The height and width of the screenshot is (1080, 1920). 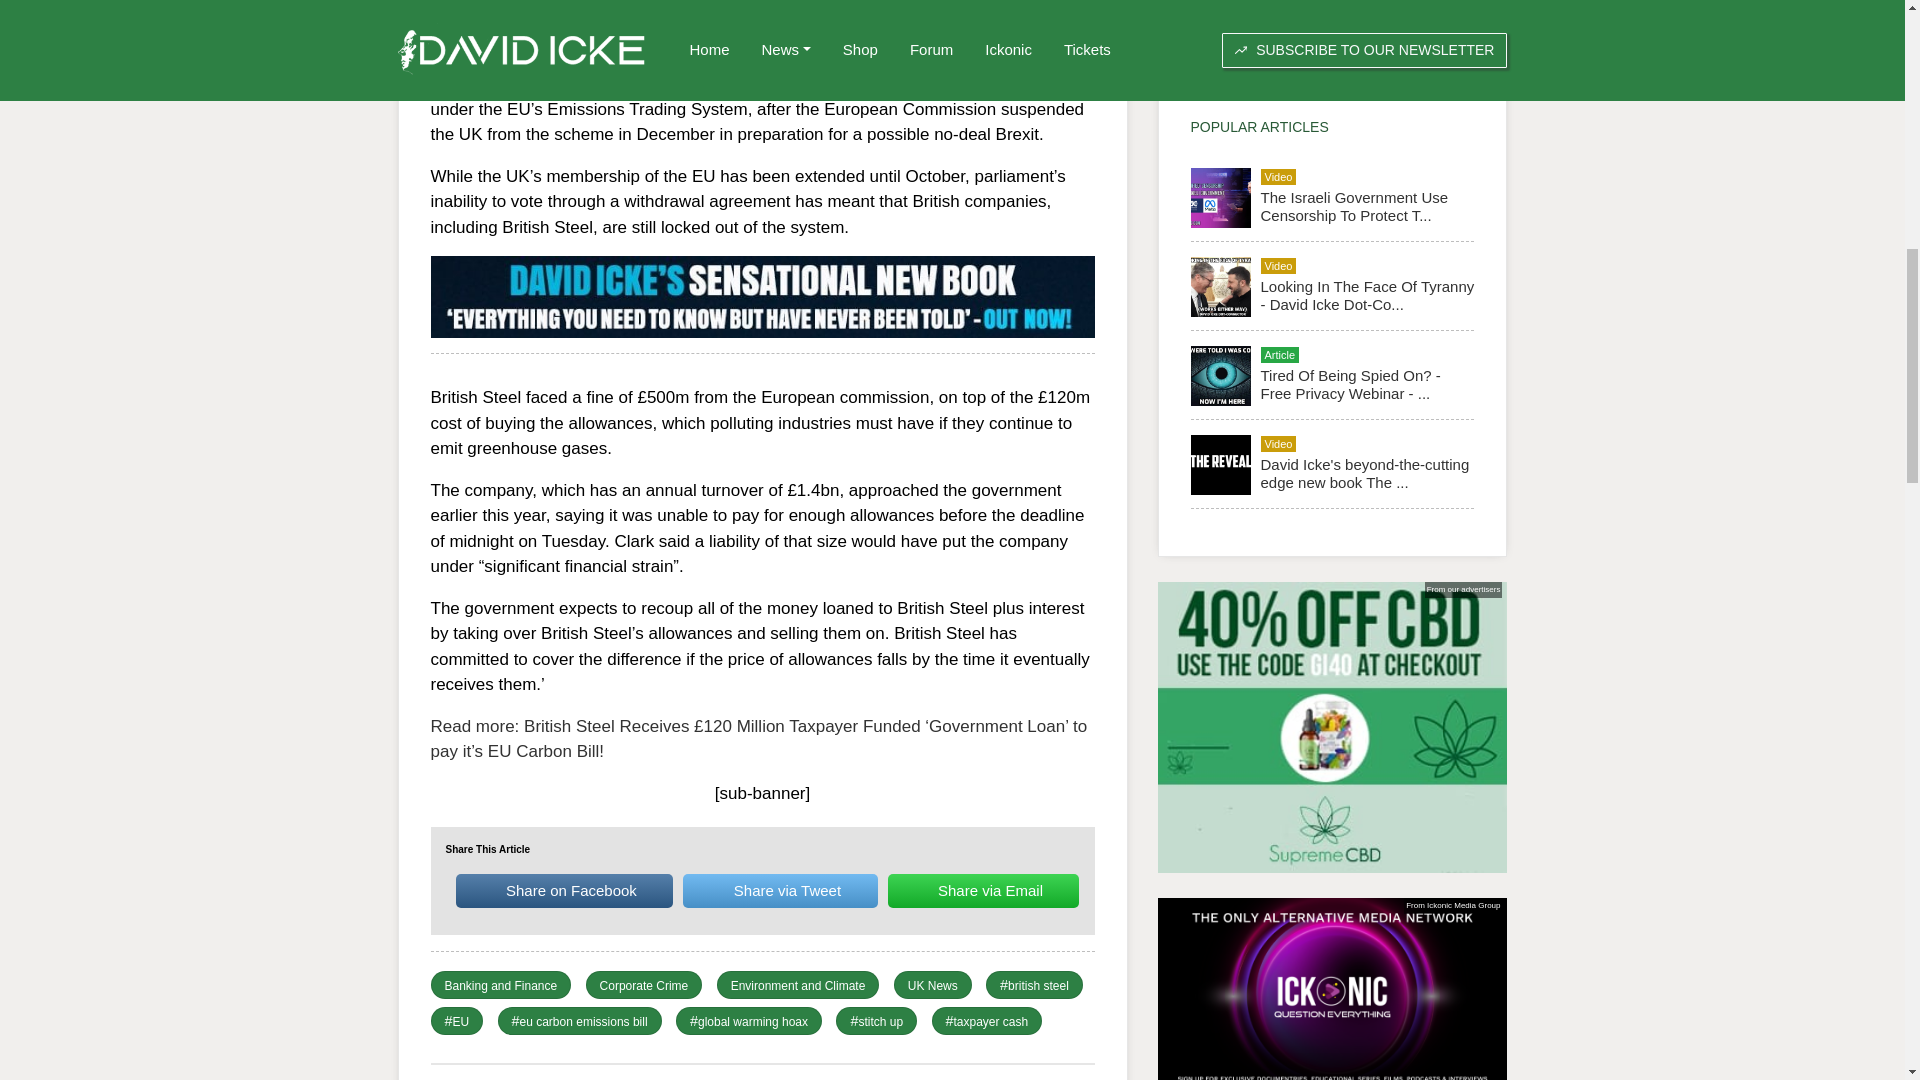 What do you see at coordinates (564, 890) in the screenshot?
I see `Share on Facebook` at bounding box center [564, 890].